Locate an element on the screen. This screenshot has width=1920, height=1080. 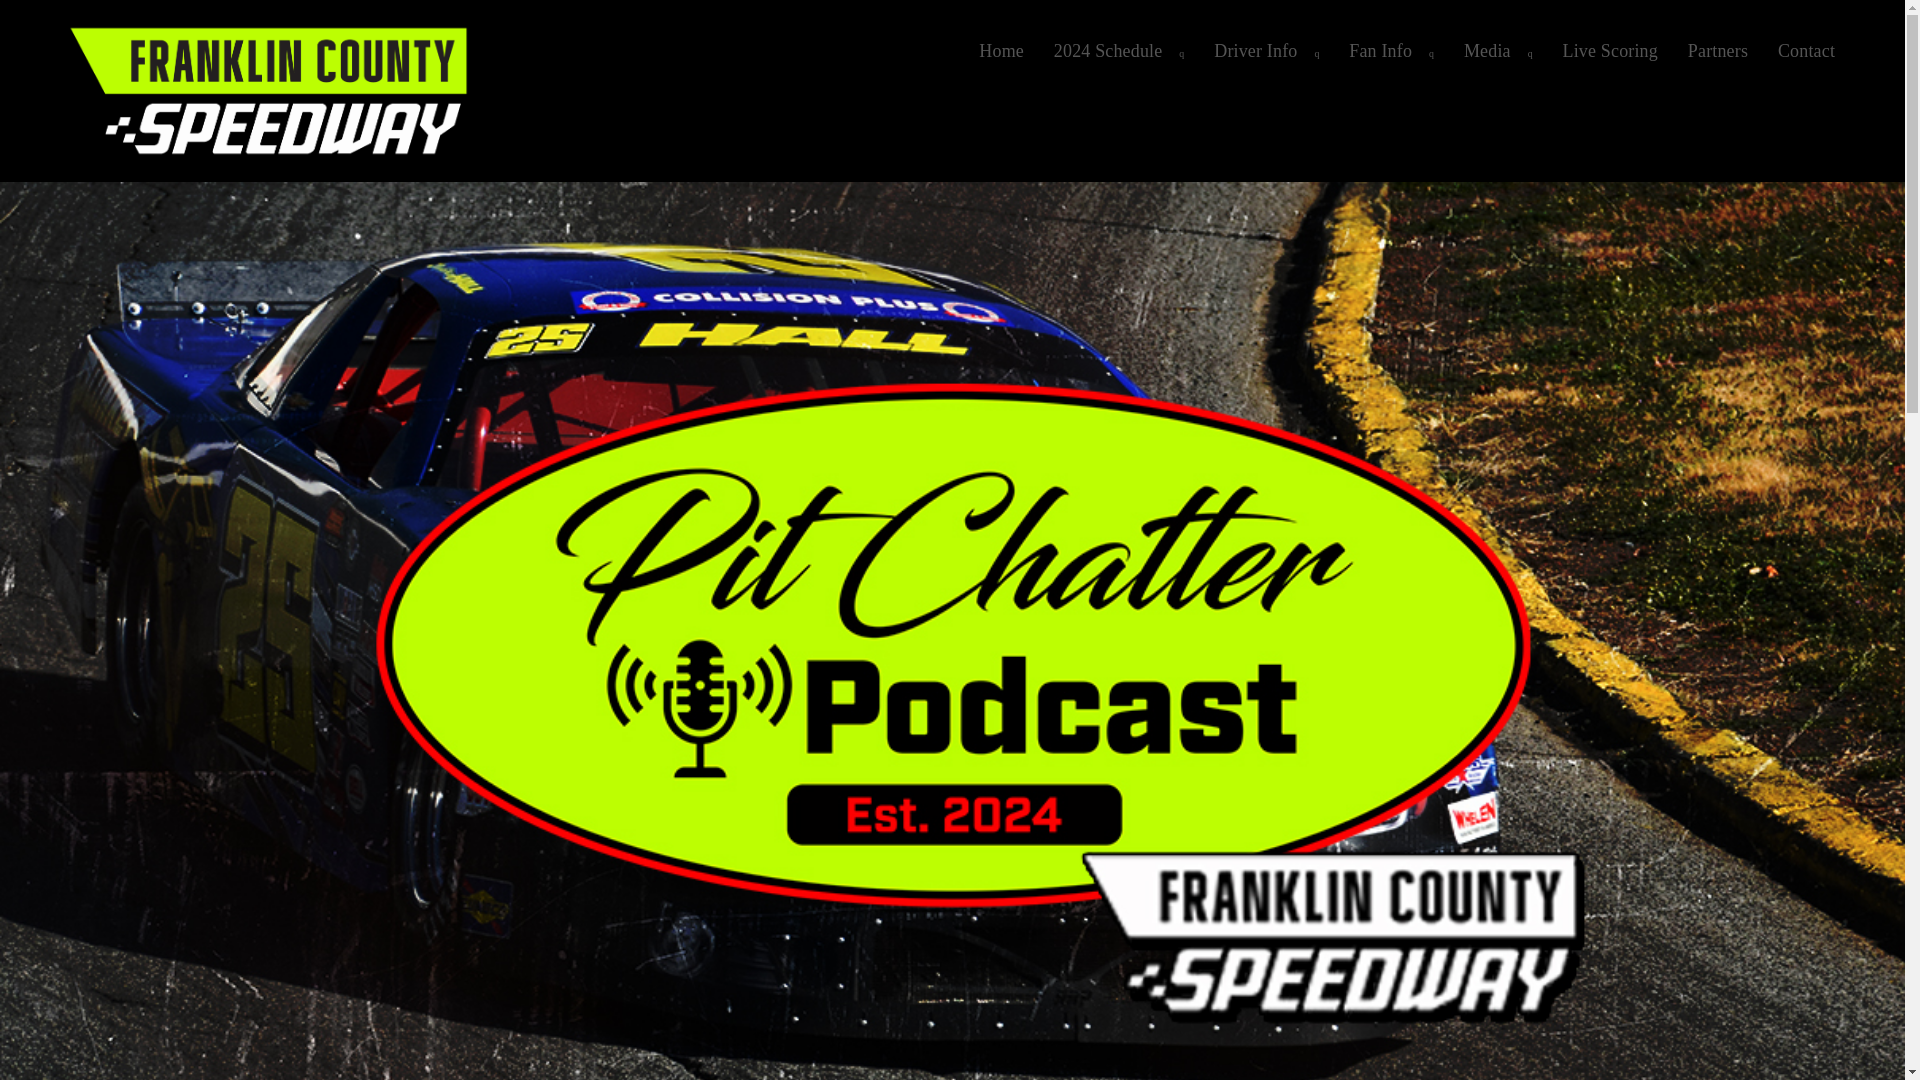
Driver Info is located at coordinates (1266, 51).